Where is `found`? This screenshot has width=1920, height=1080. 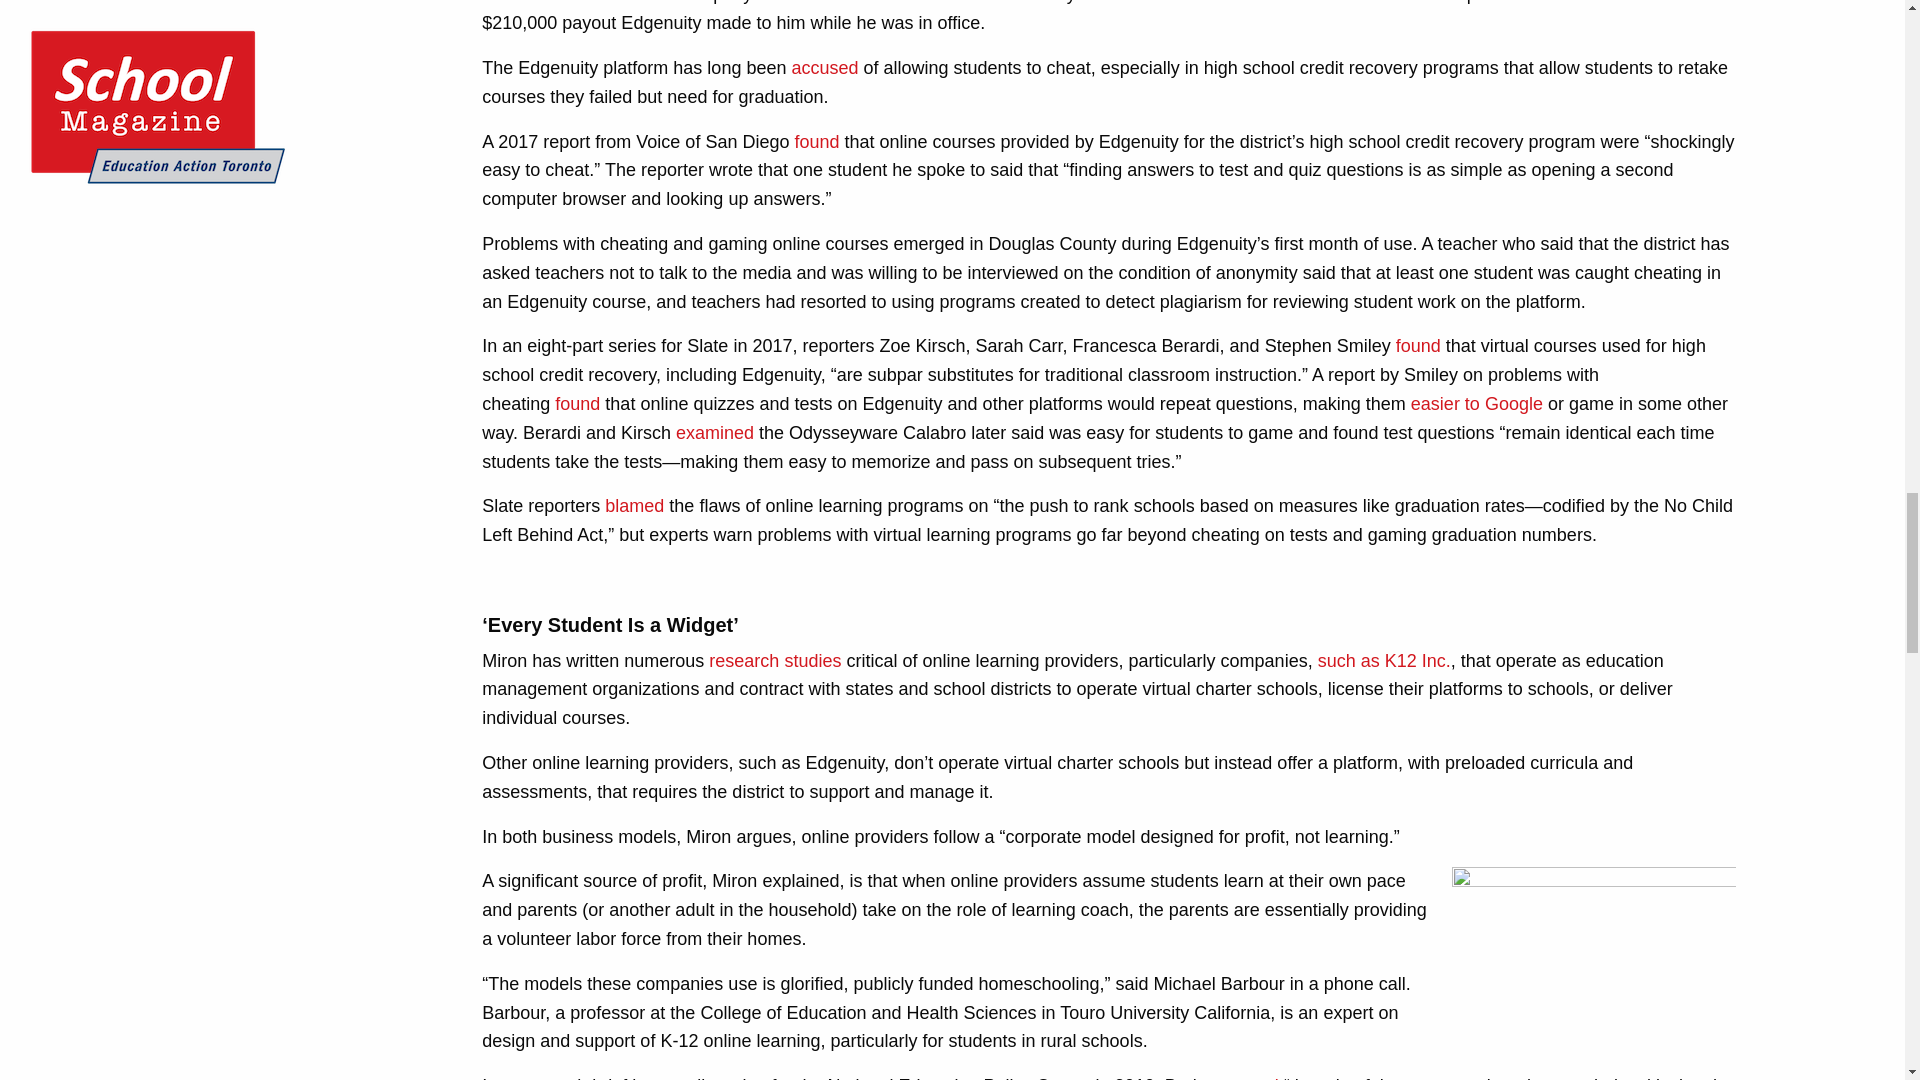 found is located at coordinates (1418, 346).